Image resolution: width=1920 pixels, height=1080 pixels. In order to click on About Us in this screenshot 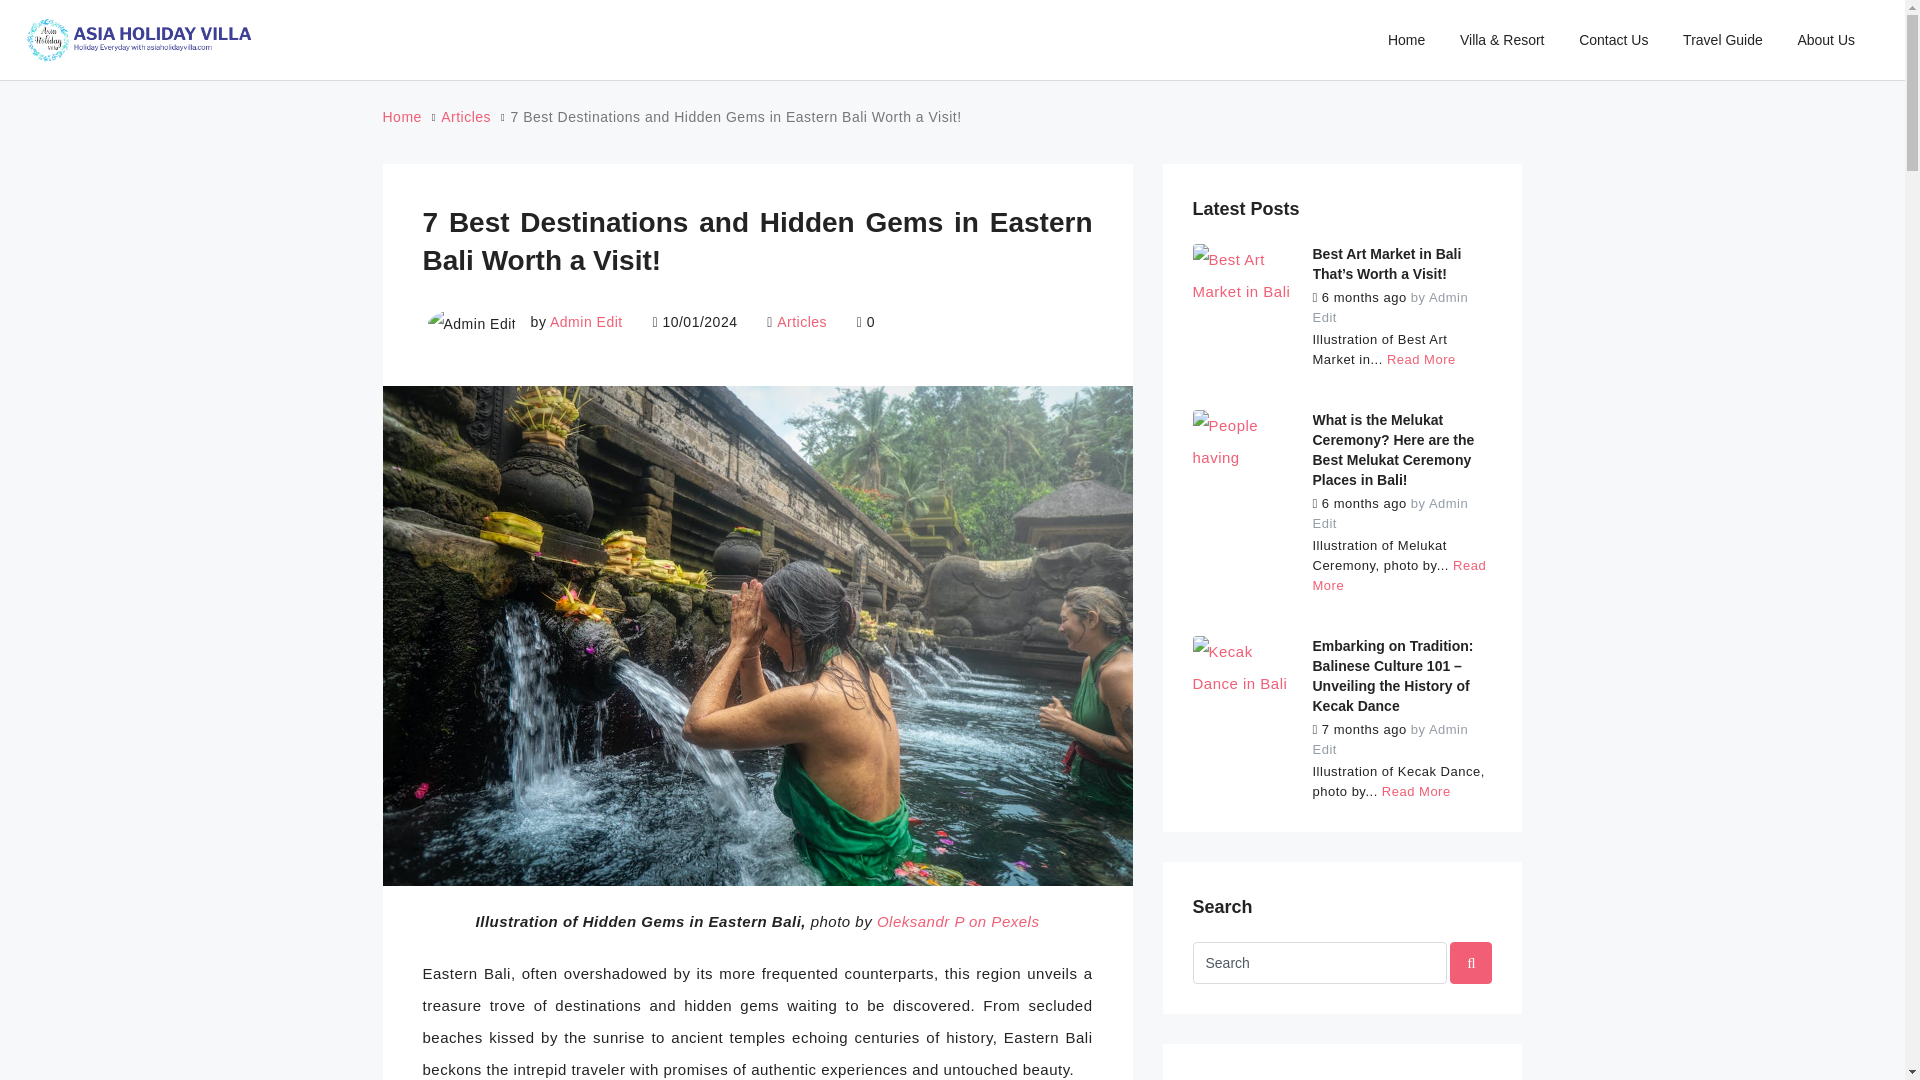, I will do `click(1826, 40)`.